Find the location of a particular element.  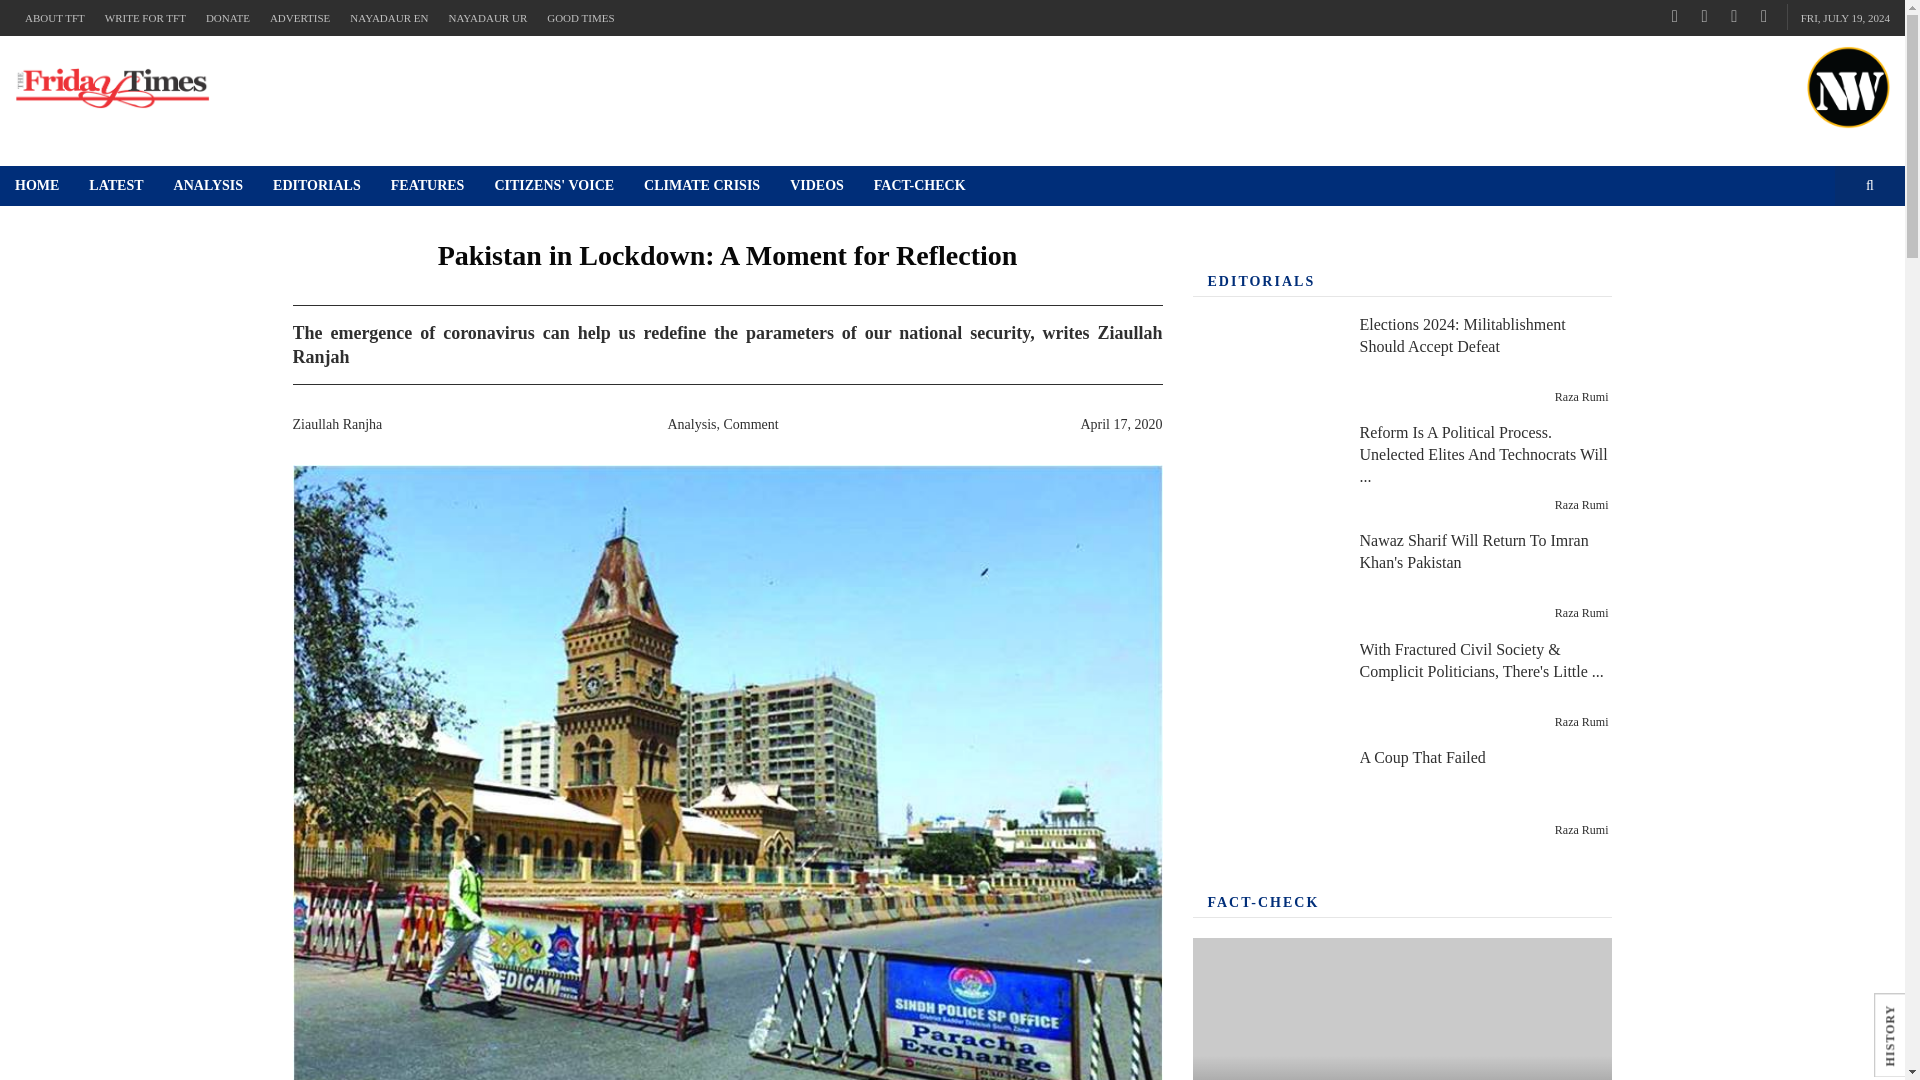

LATEST is located at coordinates (116, 186).